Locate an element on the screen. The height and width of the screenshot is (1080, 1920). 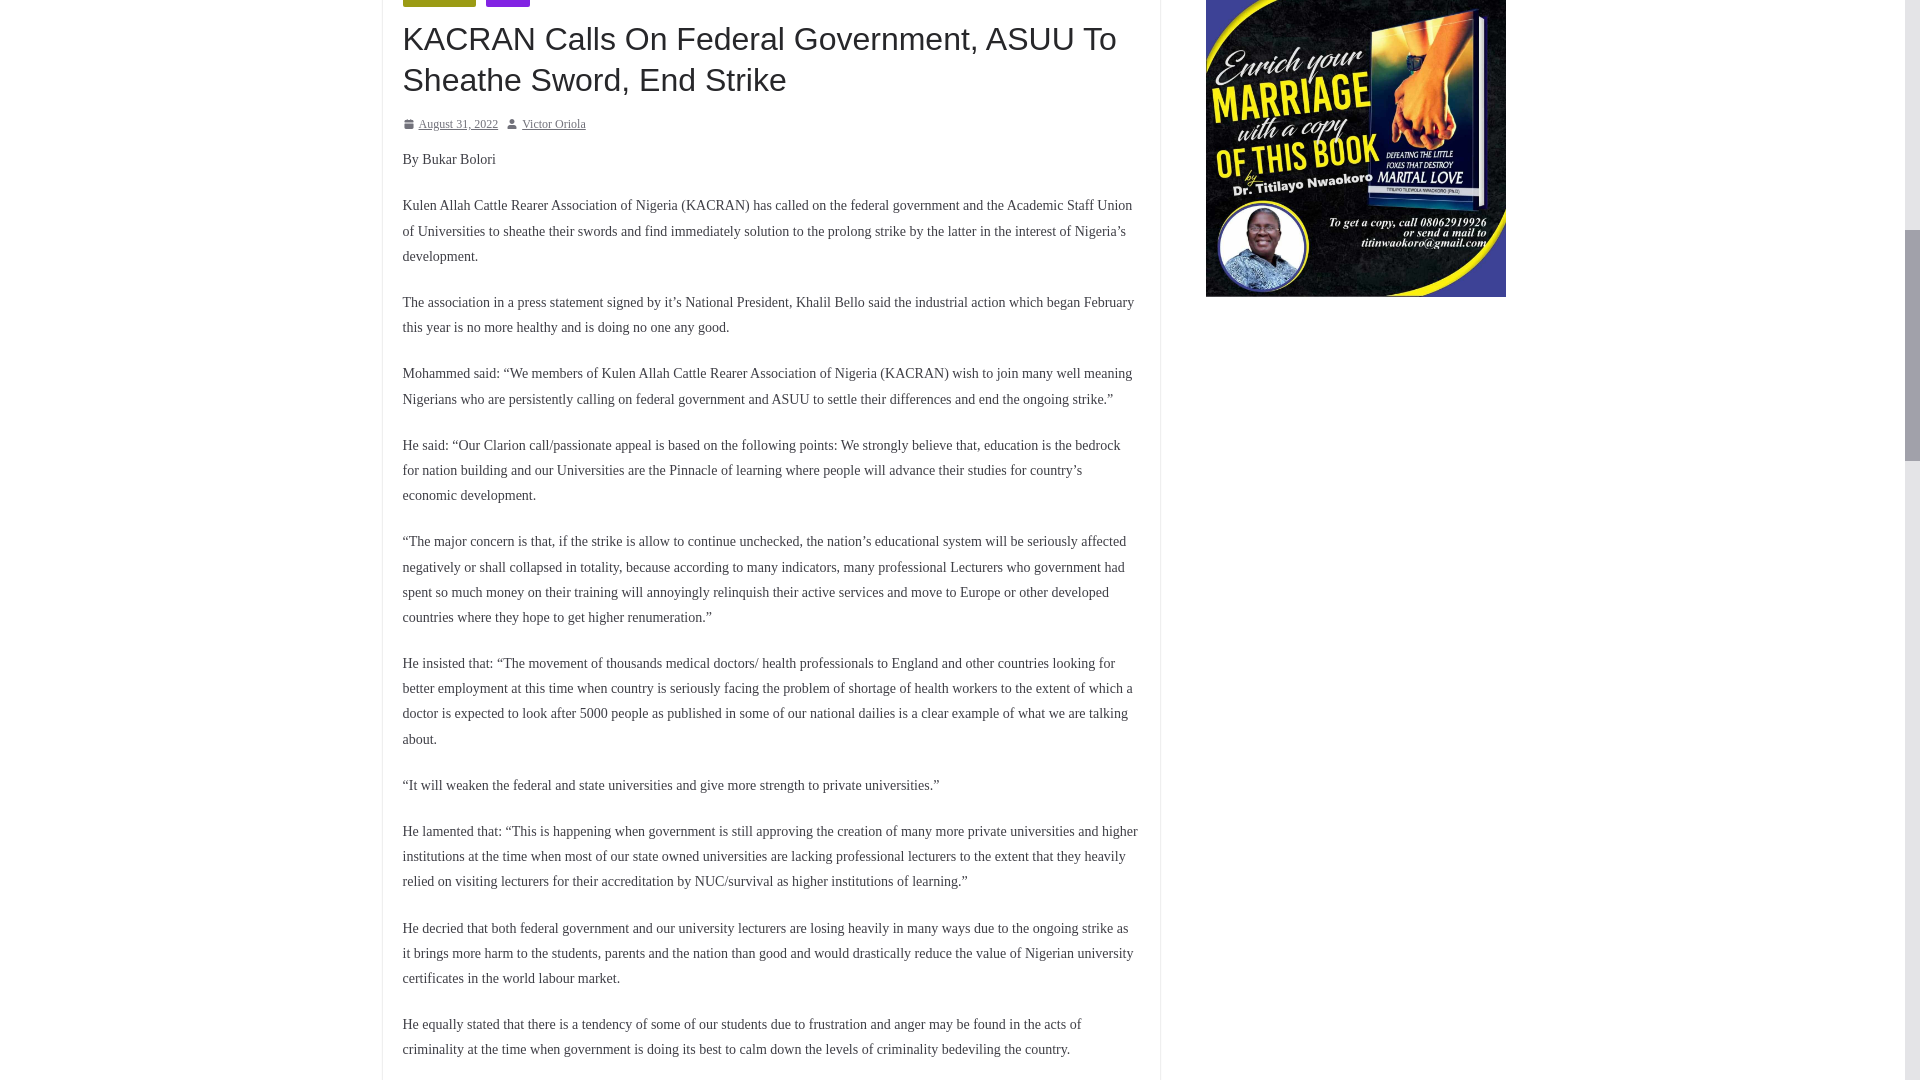
EDUCATION is located at coordinates (438, 3).